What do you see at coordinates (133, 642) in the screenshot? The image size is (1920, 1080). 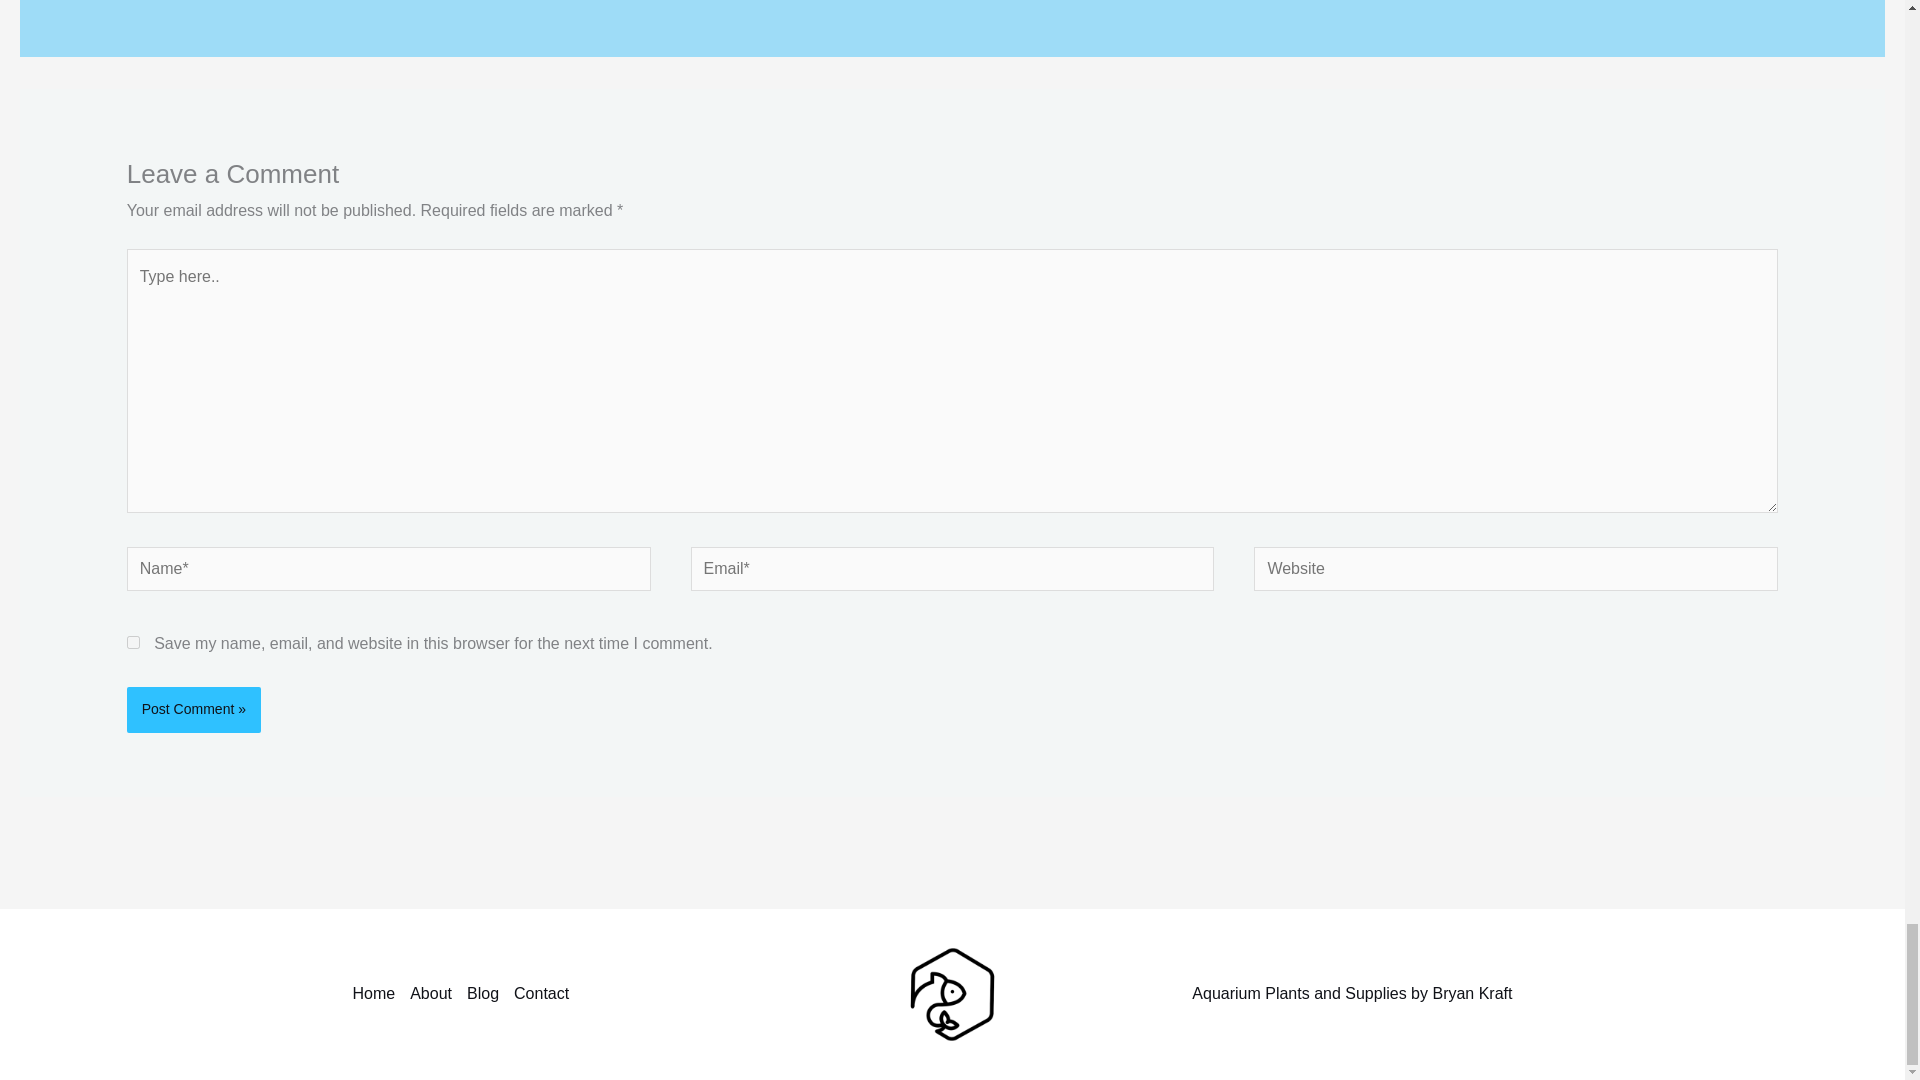 I see `yes` at bounding box center [133, 642].